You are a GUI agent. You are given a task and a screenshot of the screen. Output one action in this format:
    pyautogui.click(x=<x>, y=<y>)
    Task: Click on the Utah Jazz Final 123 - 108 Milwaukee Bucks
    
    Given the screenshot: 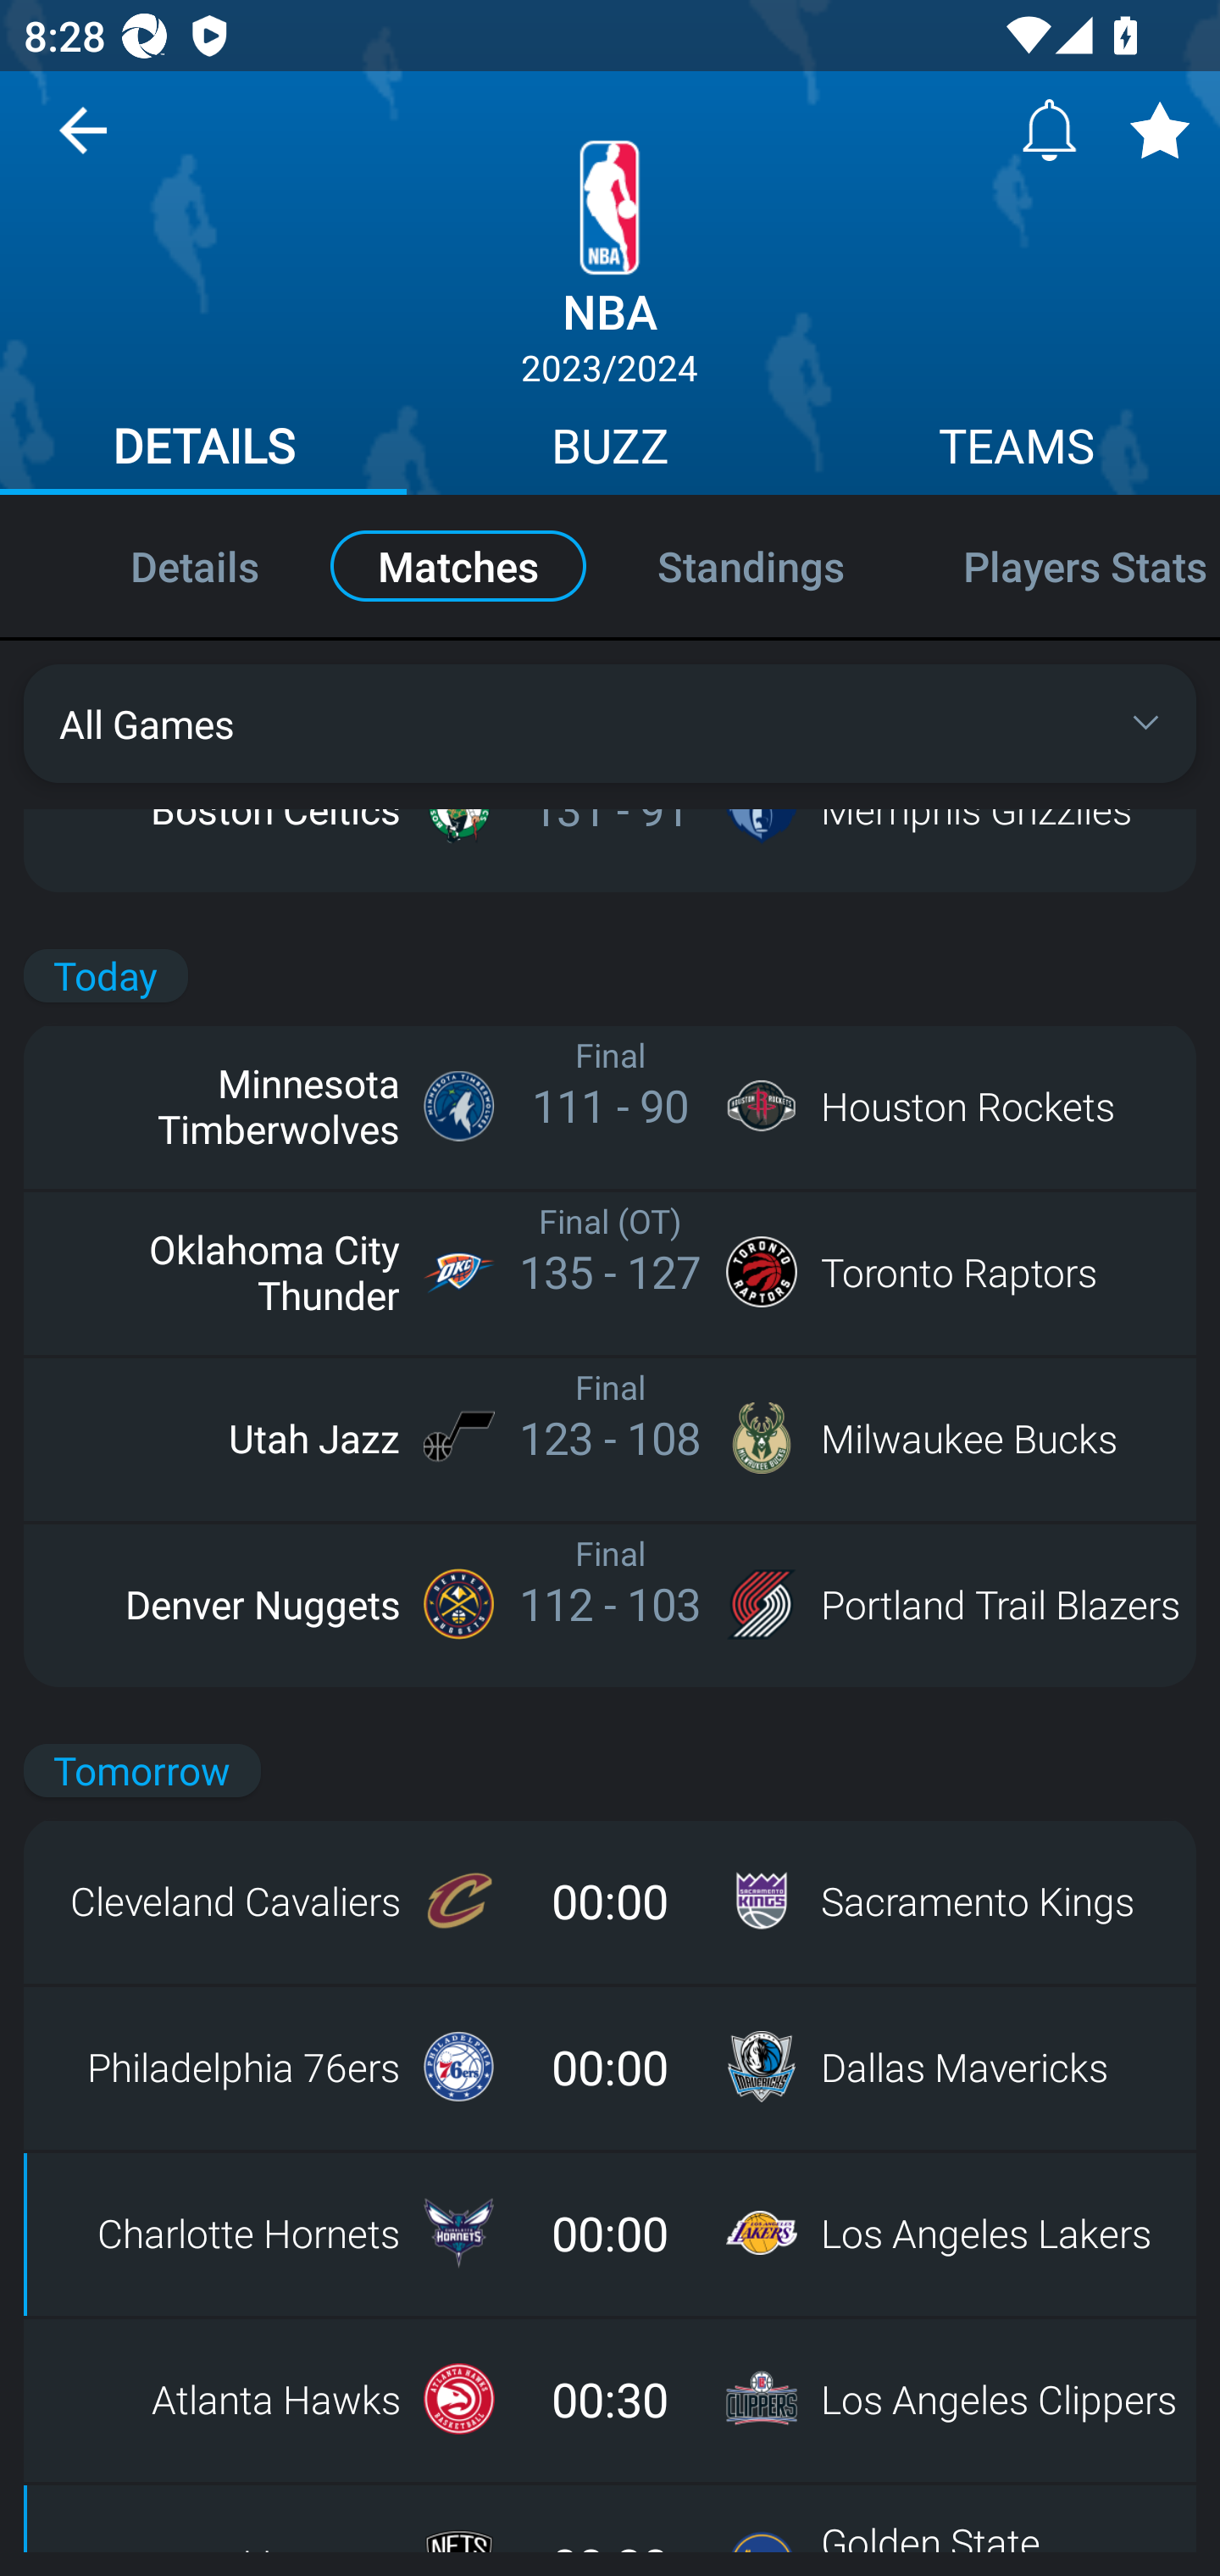 What is the action you would take?
    pyautogui.click(x=610, y=1437)
    